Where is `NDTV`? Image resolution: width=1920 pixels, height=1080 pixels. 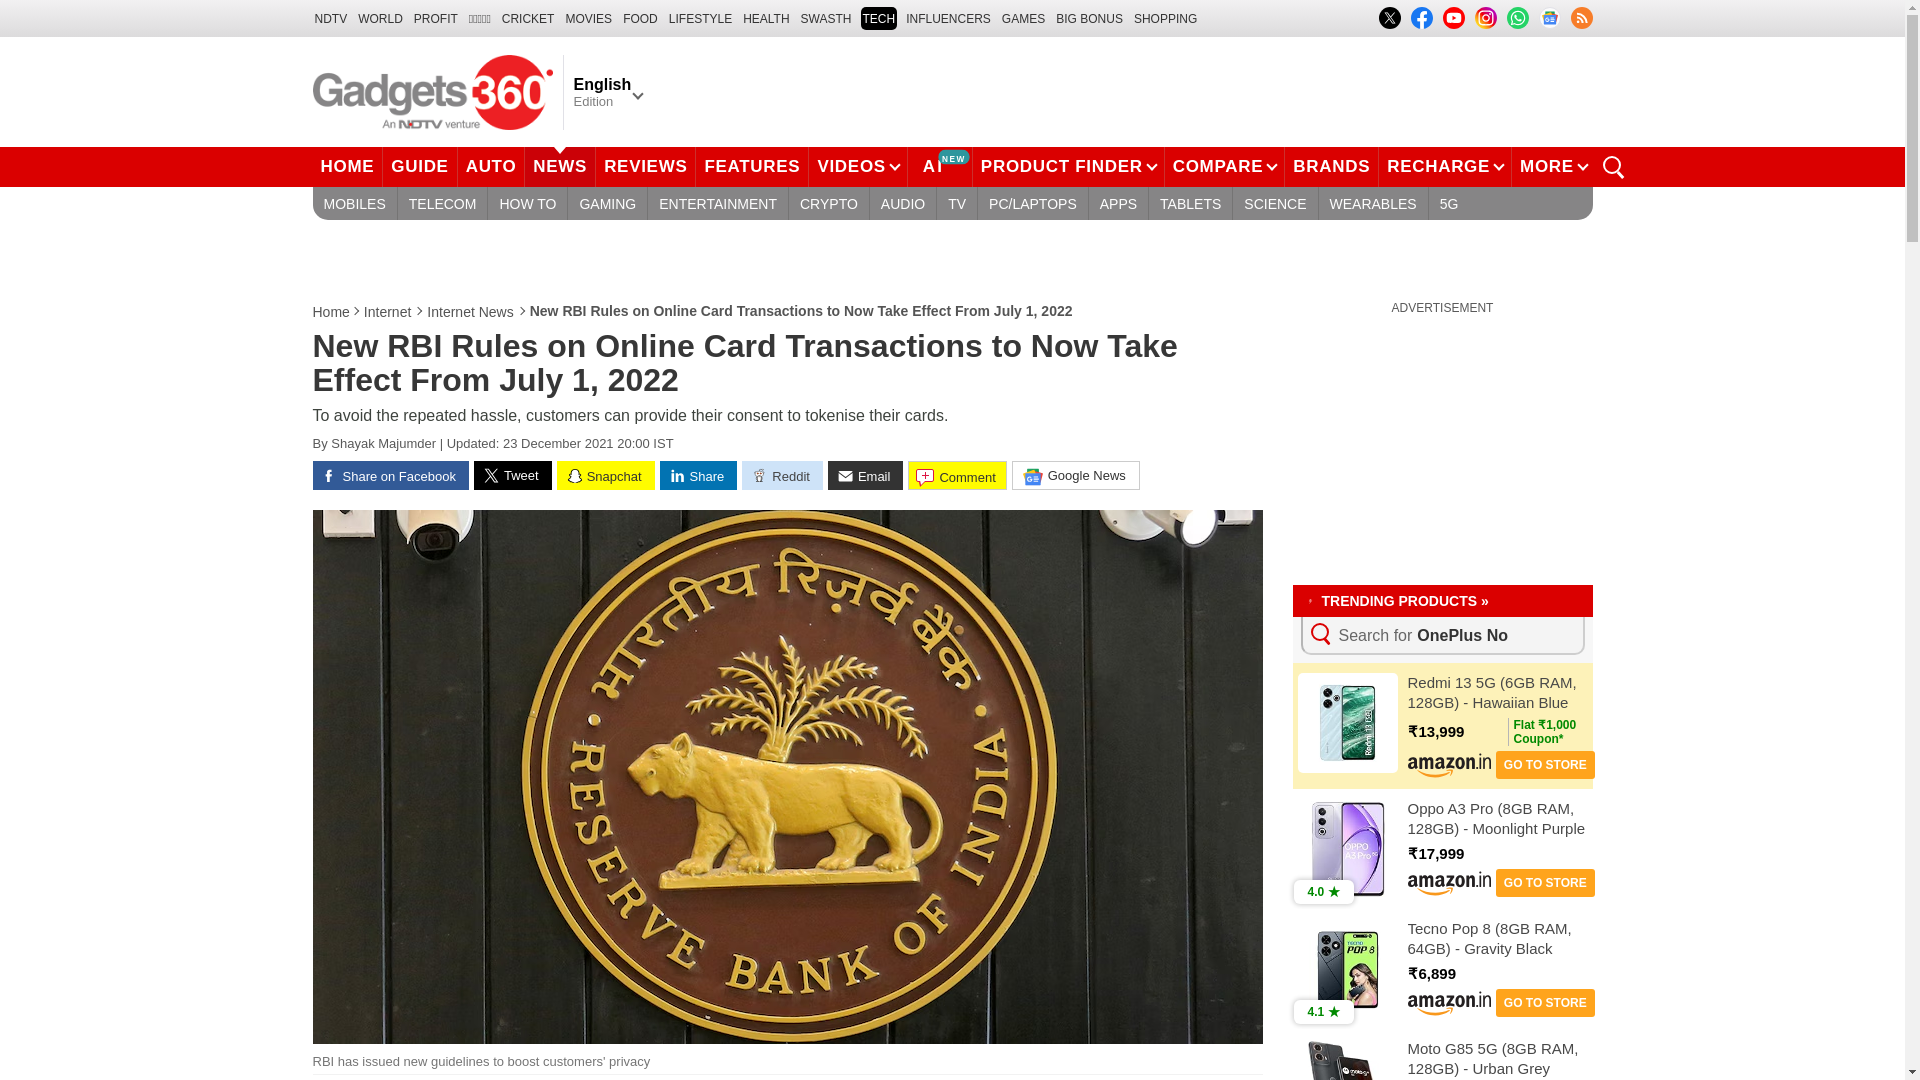
NDTV is located at coordinates (330, 18).